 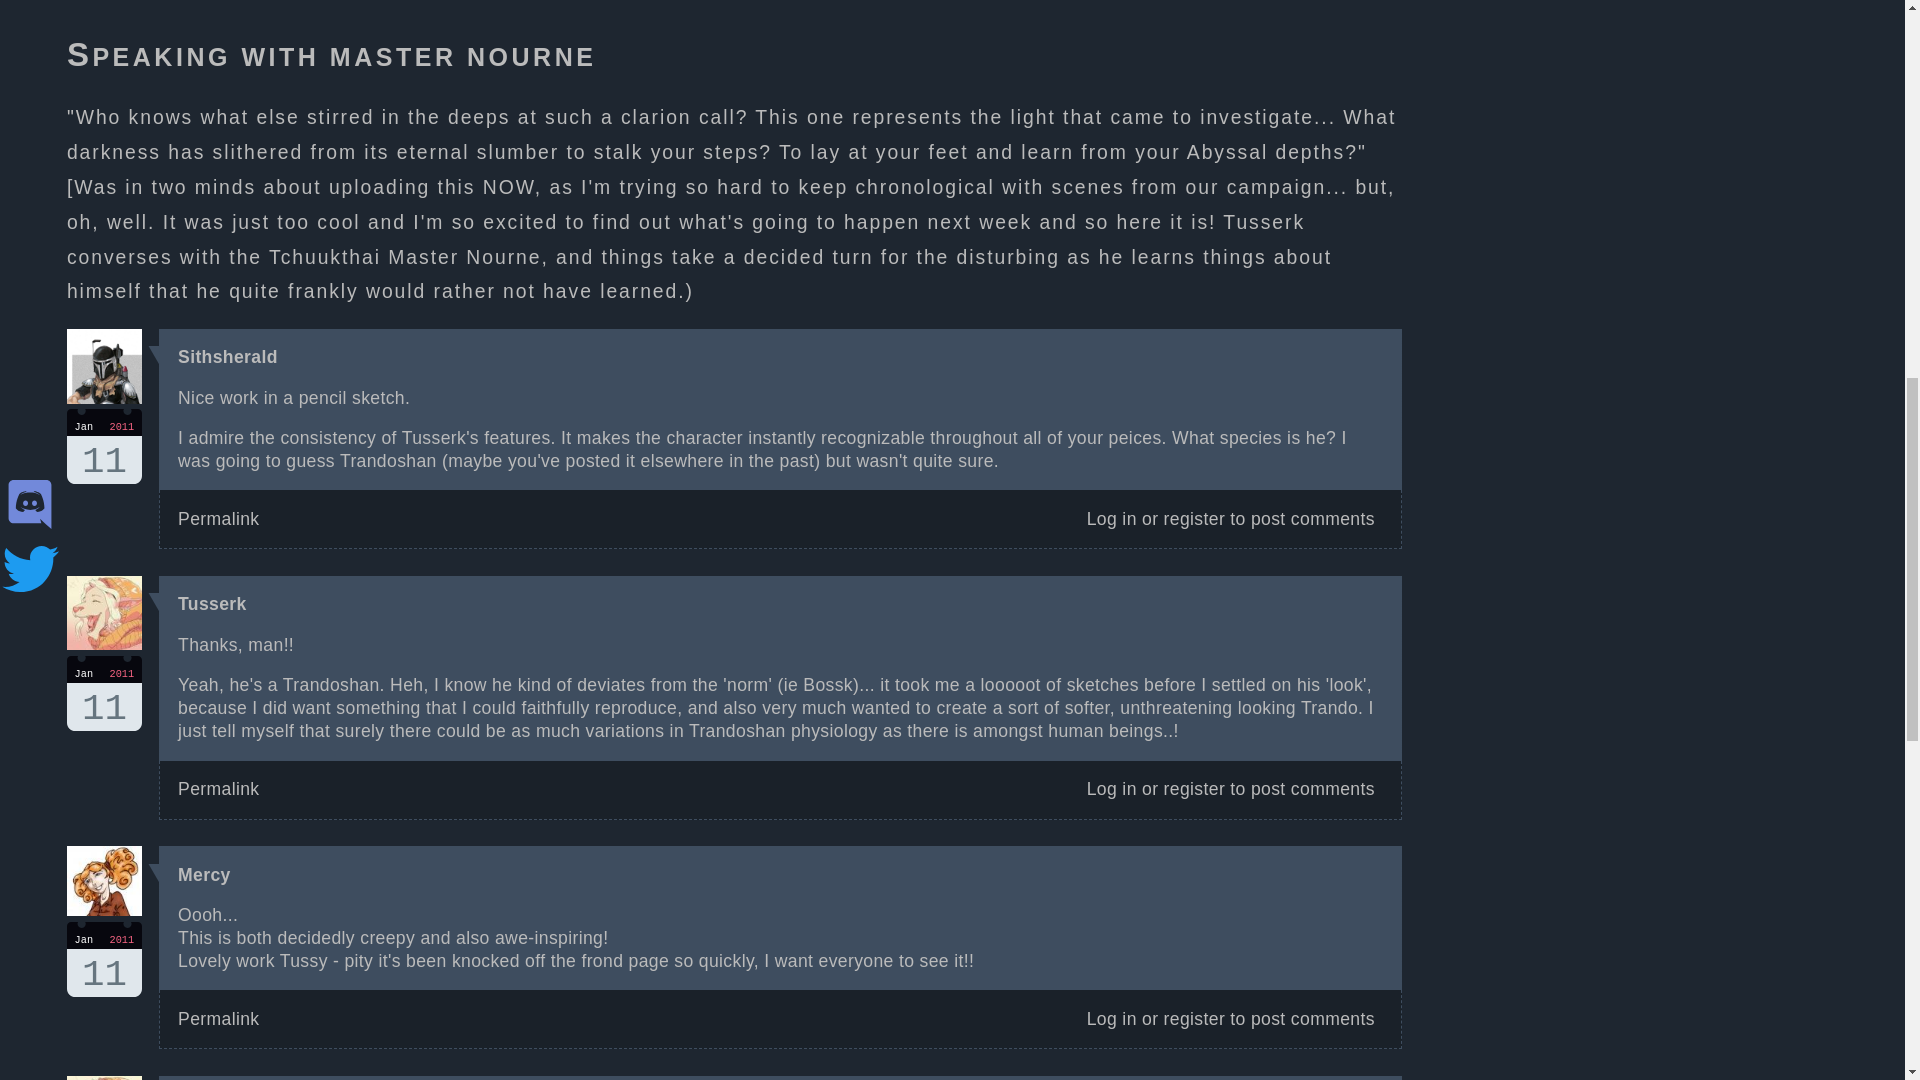 What do you see at coordinates (104, 446) in the screenshot?
I see `Permalink` at bounding box center [104, 446].